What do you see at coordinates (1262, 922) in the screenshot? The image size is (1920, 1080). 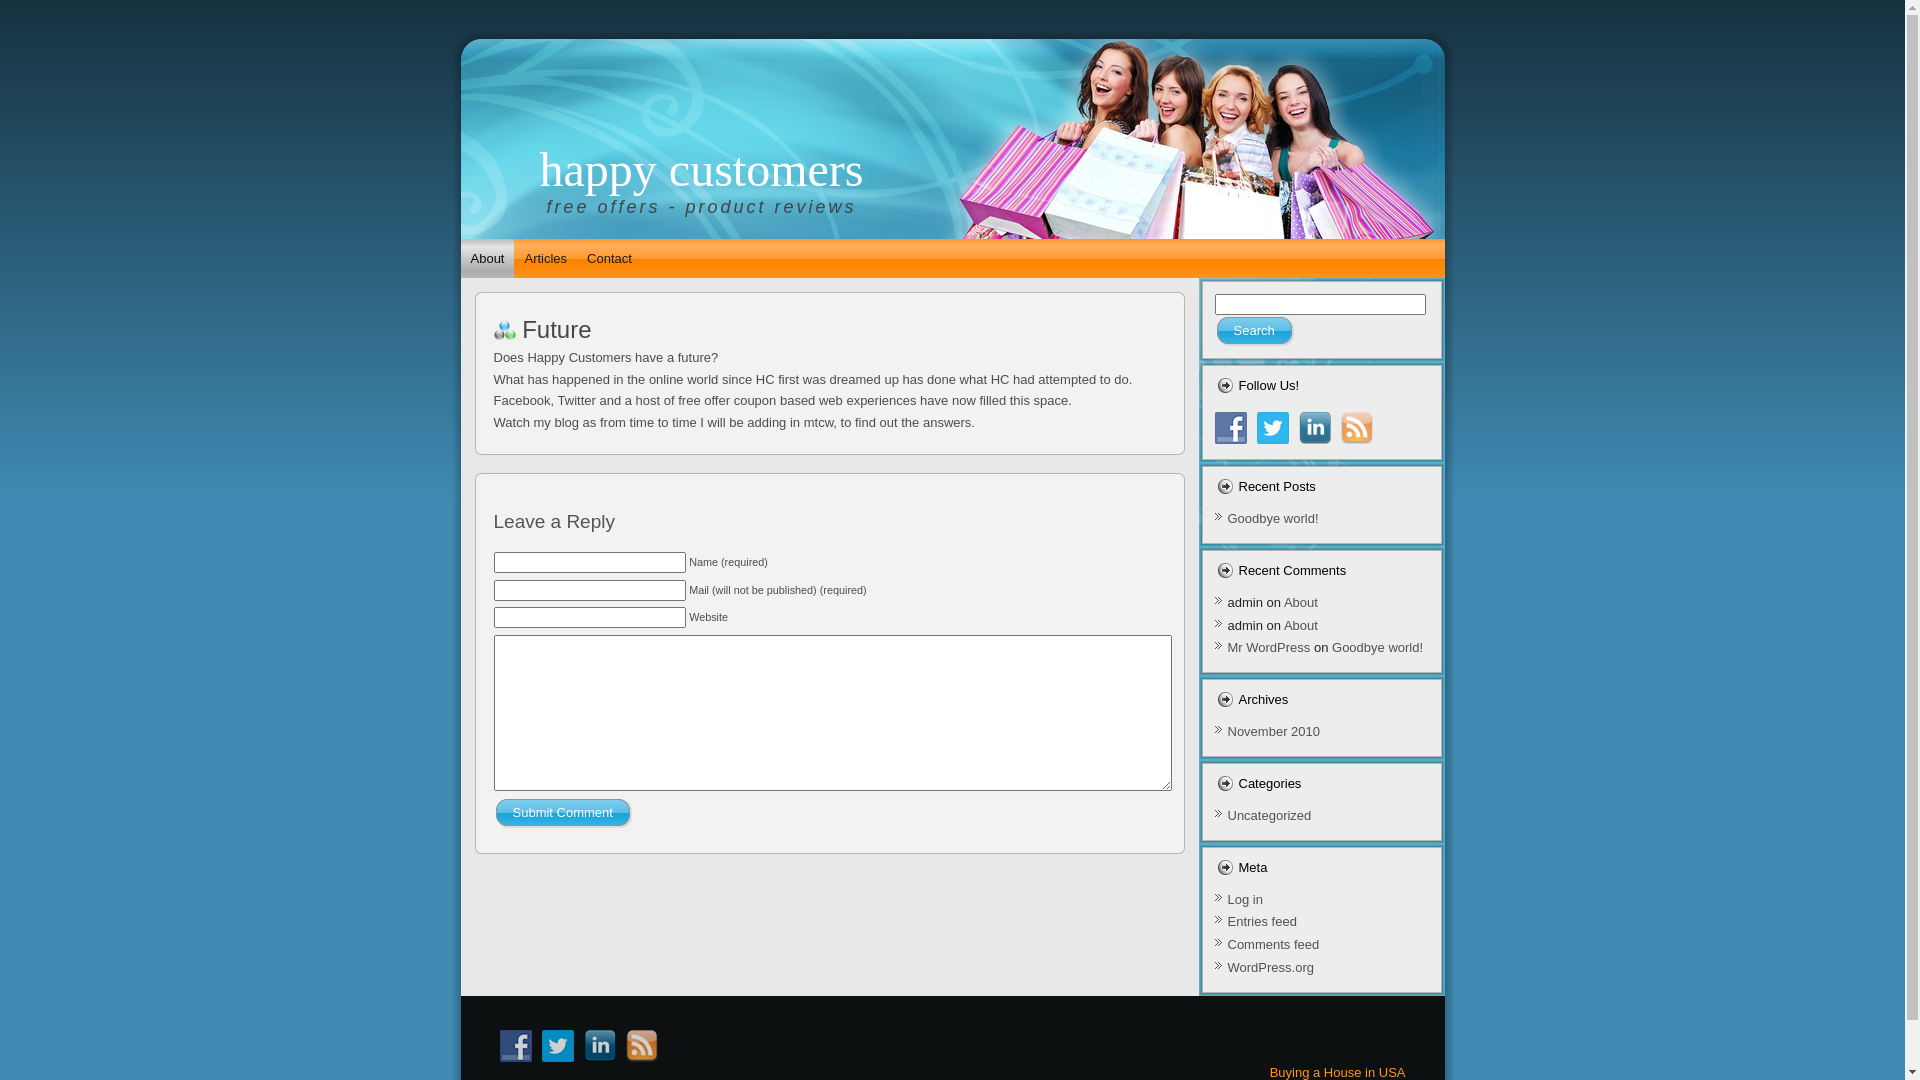 I see `Entries feed` at bounding box center [1262, 922].